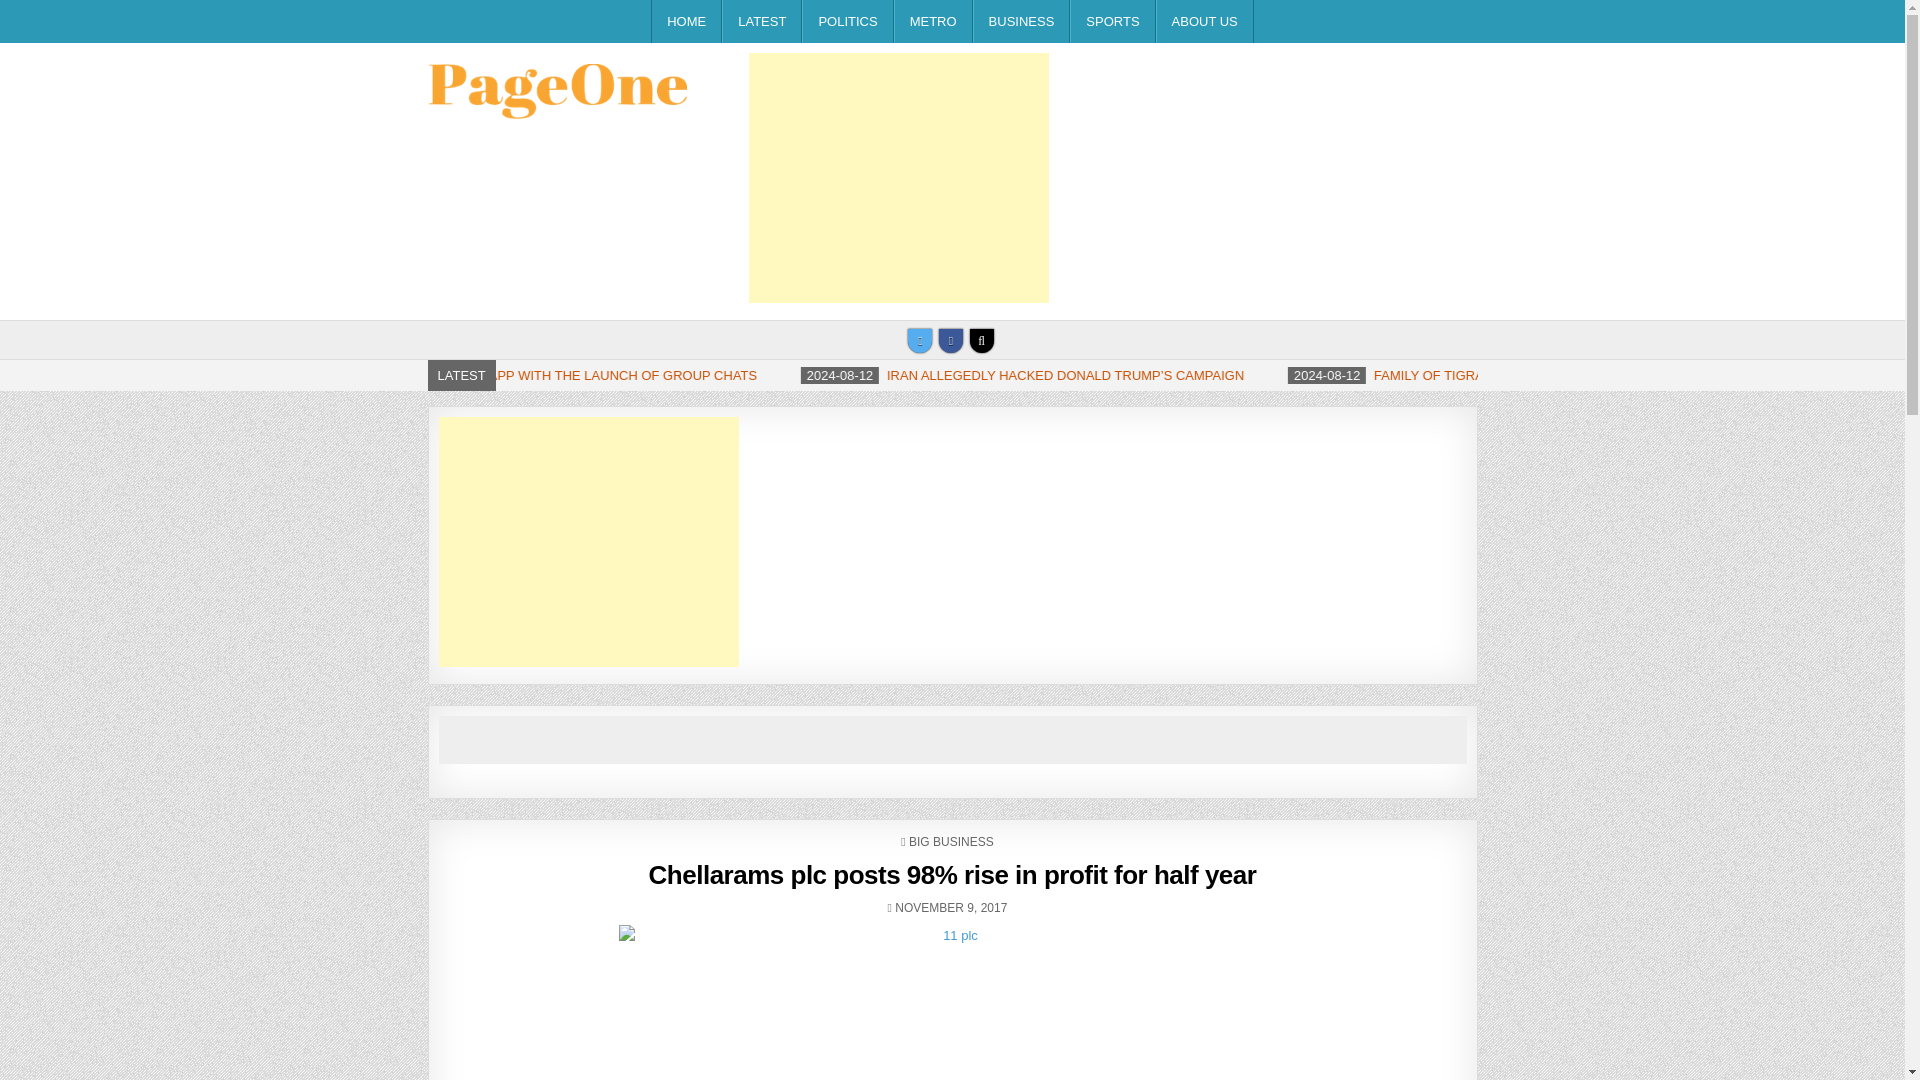 The image size is (1920, 1080). What do you see at coordinates (950, 341) in the screenshot?
I see `Facebook` at bounding box center [950, 341].